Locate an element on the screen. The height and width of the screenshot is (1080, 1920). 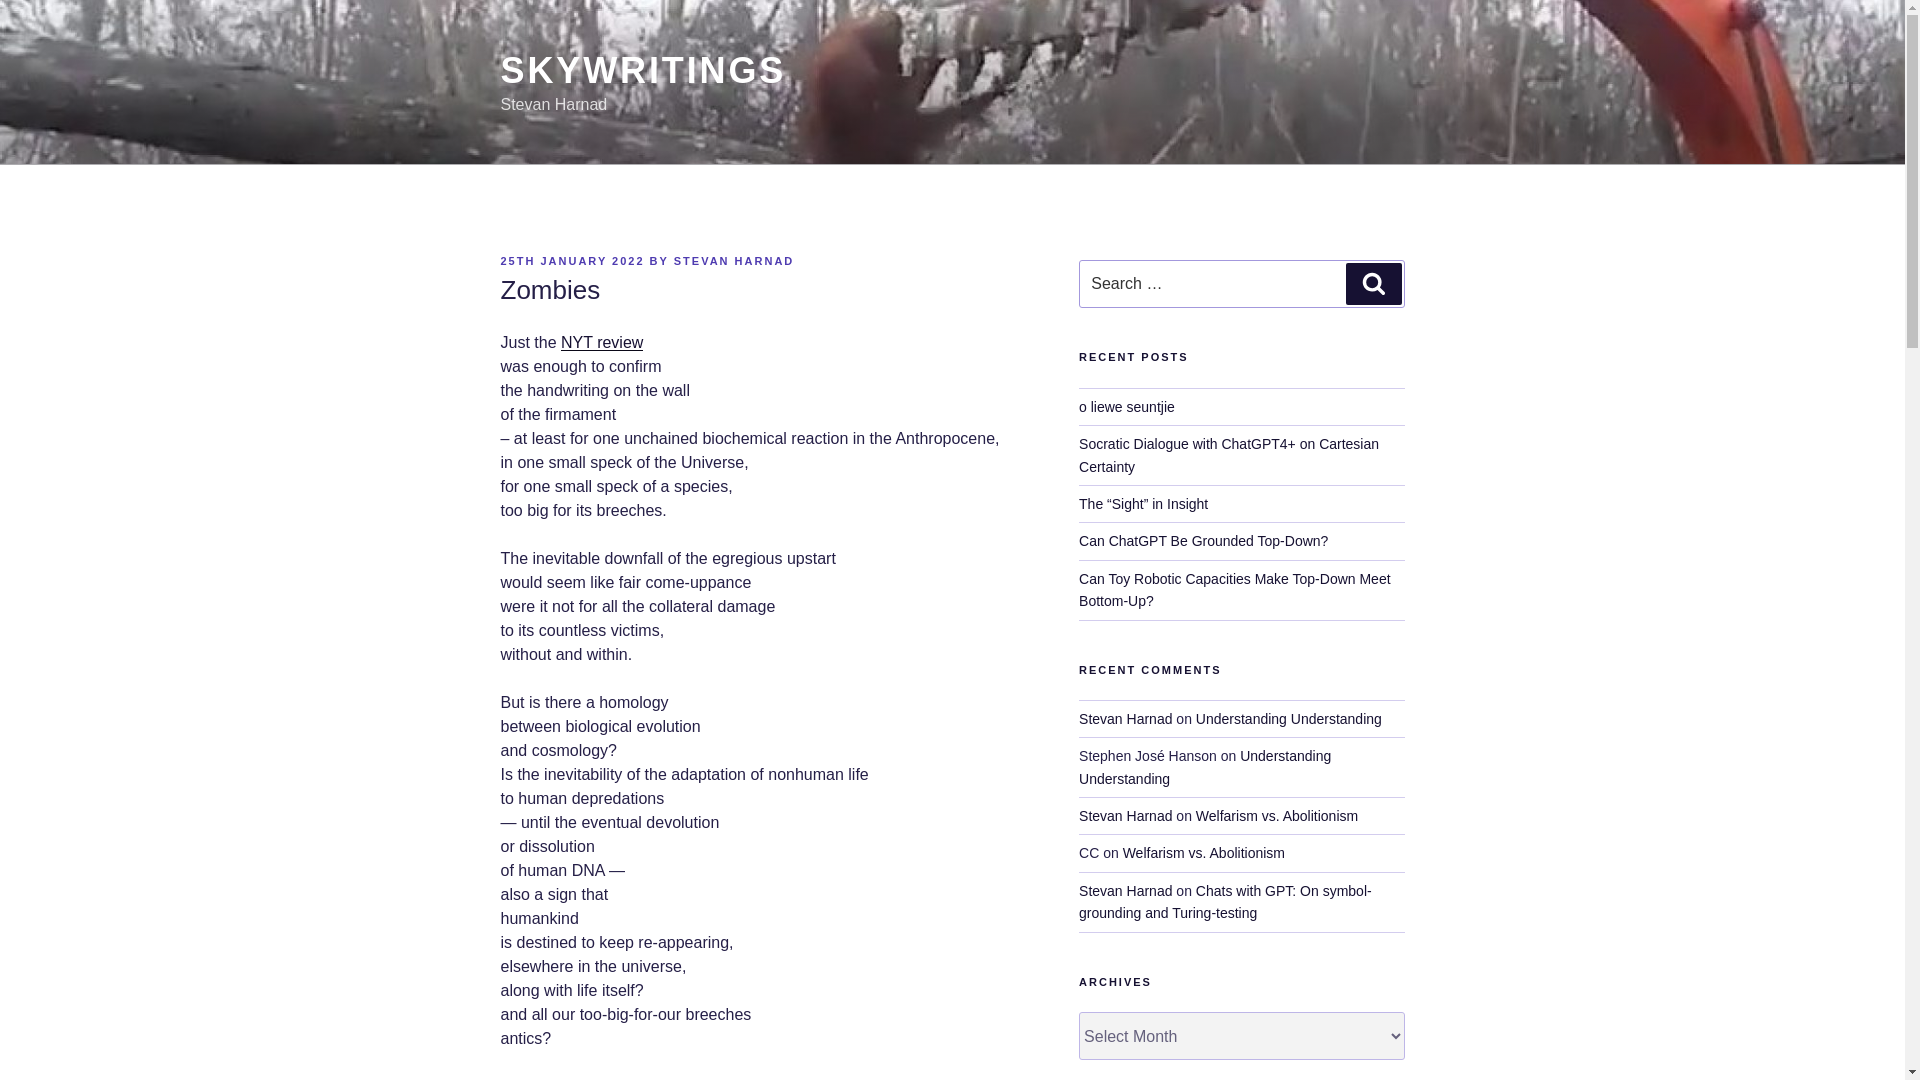
NYT review is located at coordinates (602, 342).